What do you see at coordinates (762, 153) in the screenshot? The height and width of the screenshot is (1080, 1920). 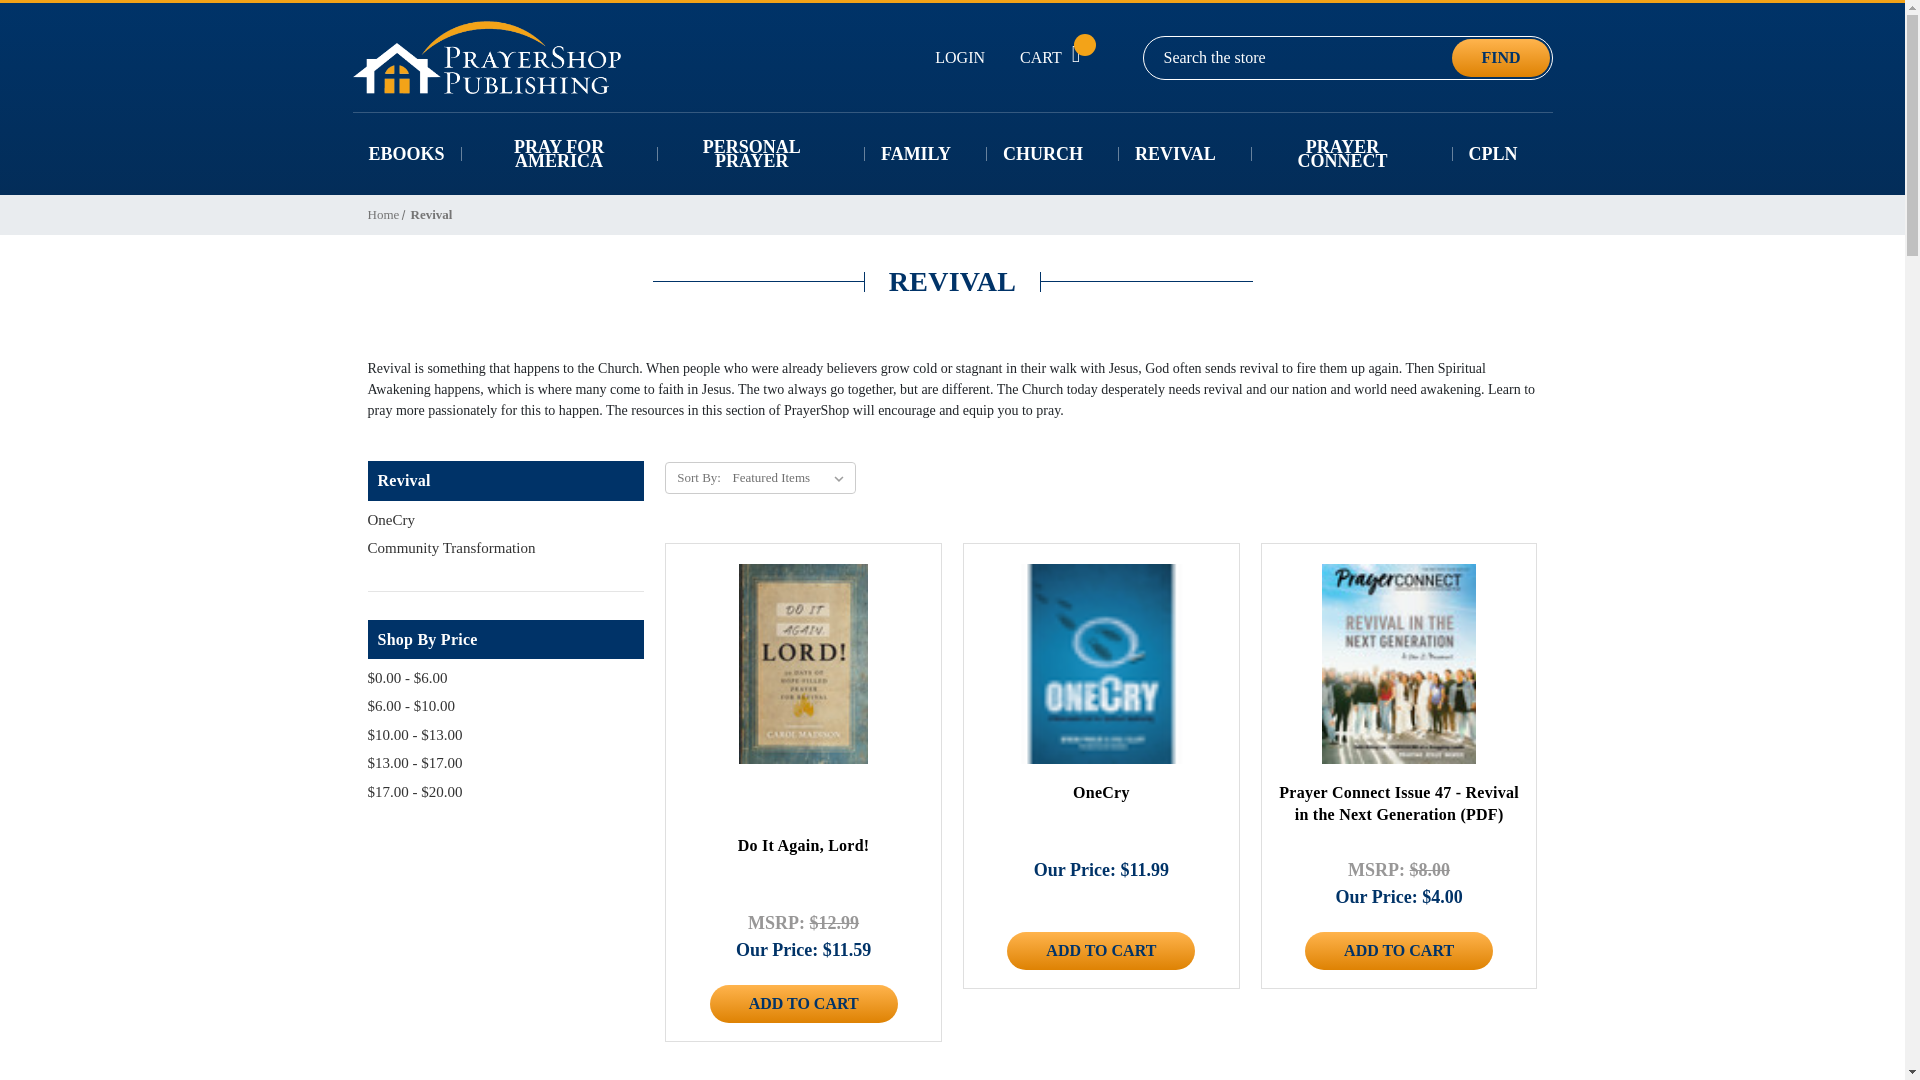 I see `PERSONAL PRAYER` at bounding box center [762, 153].